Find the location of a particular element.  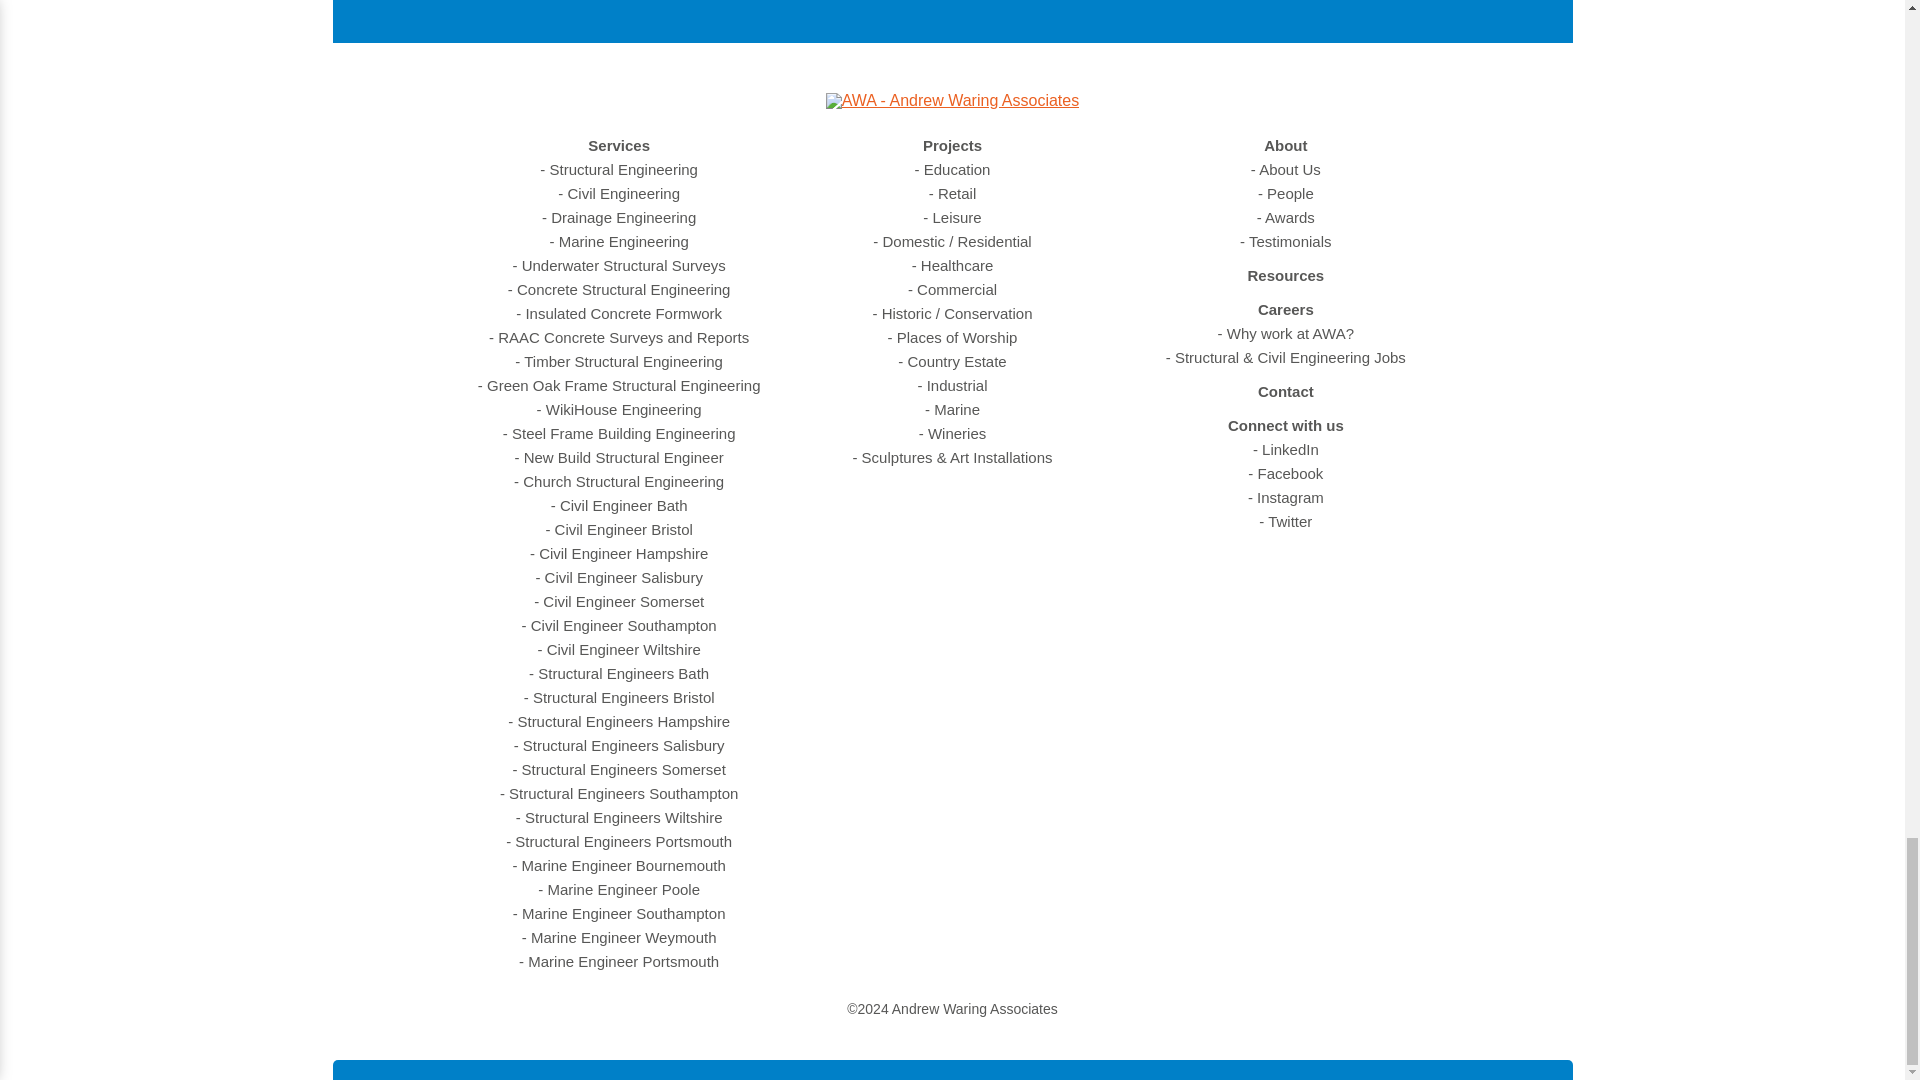

Awards is located at coordinates (1286, 218).